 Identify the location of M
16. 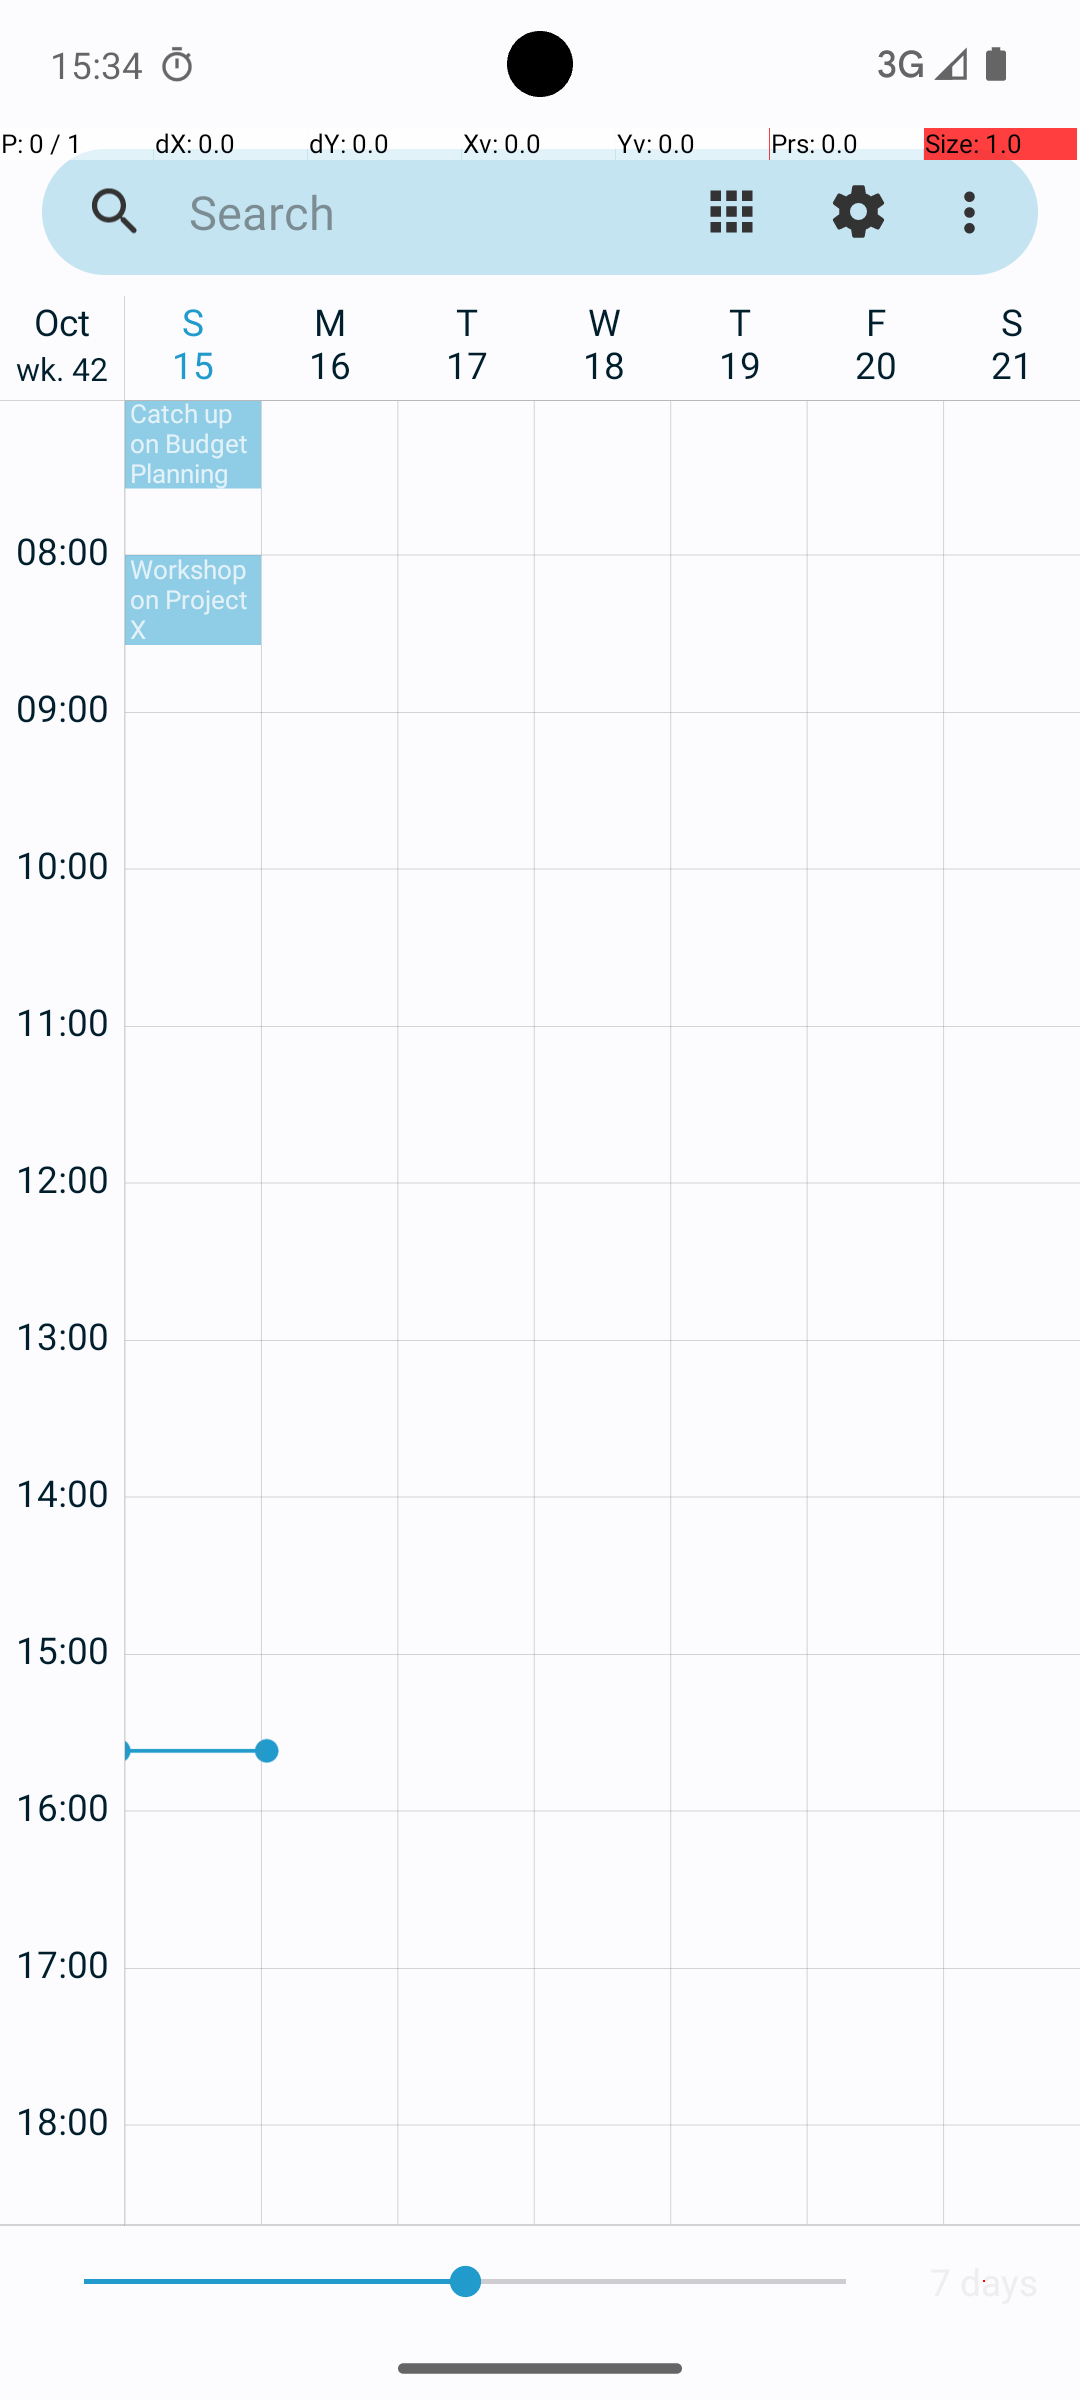
(330, 343).